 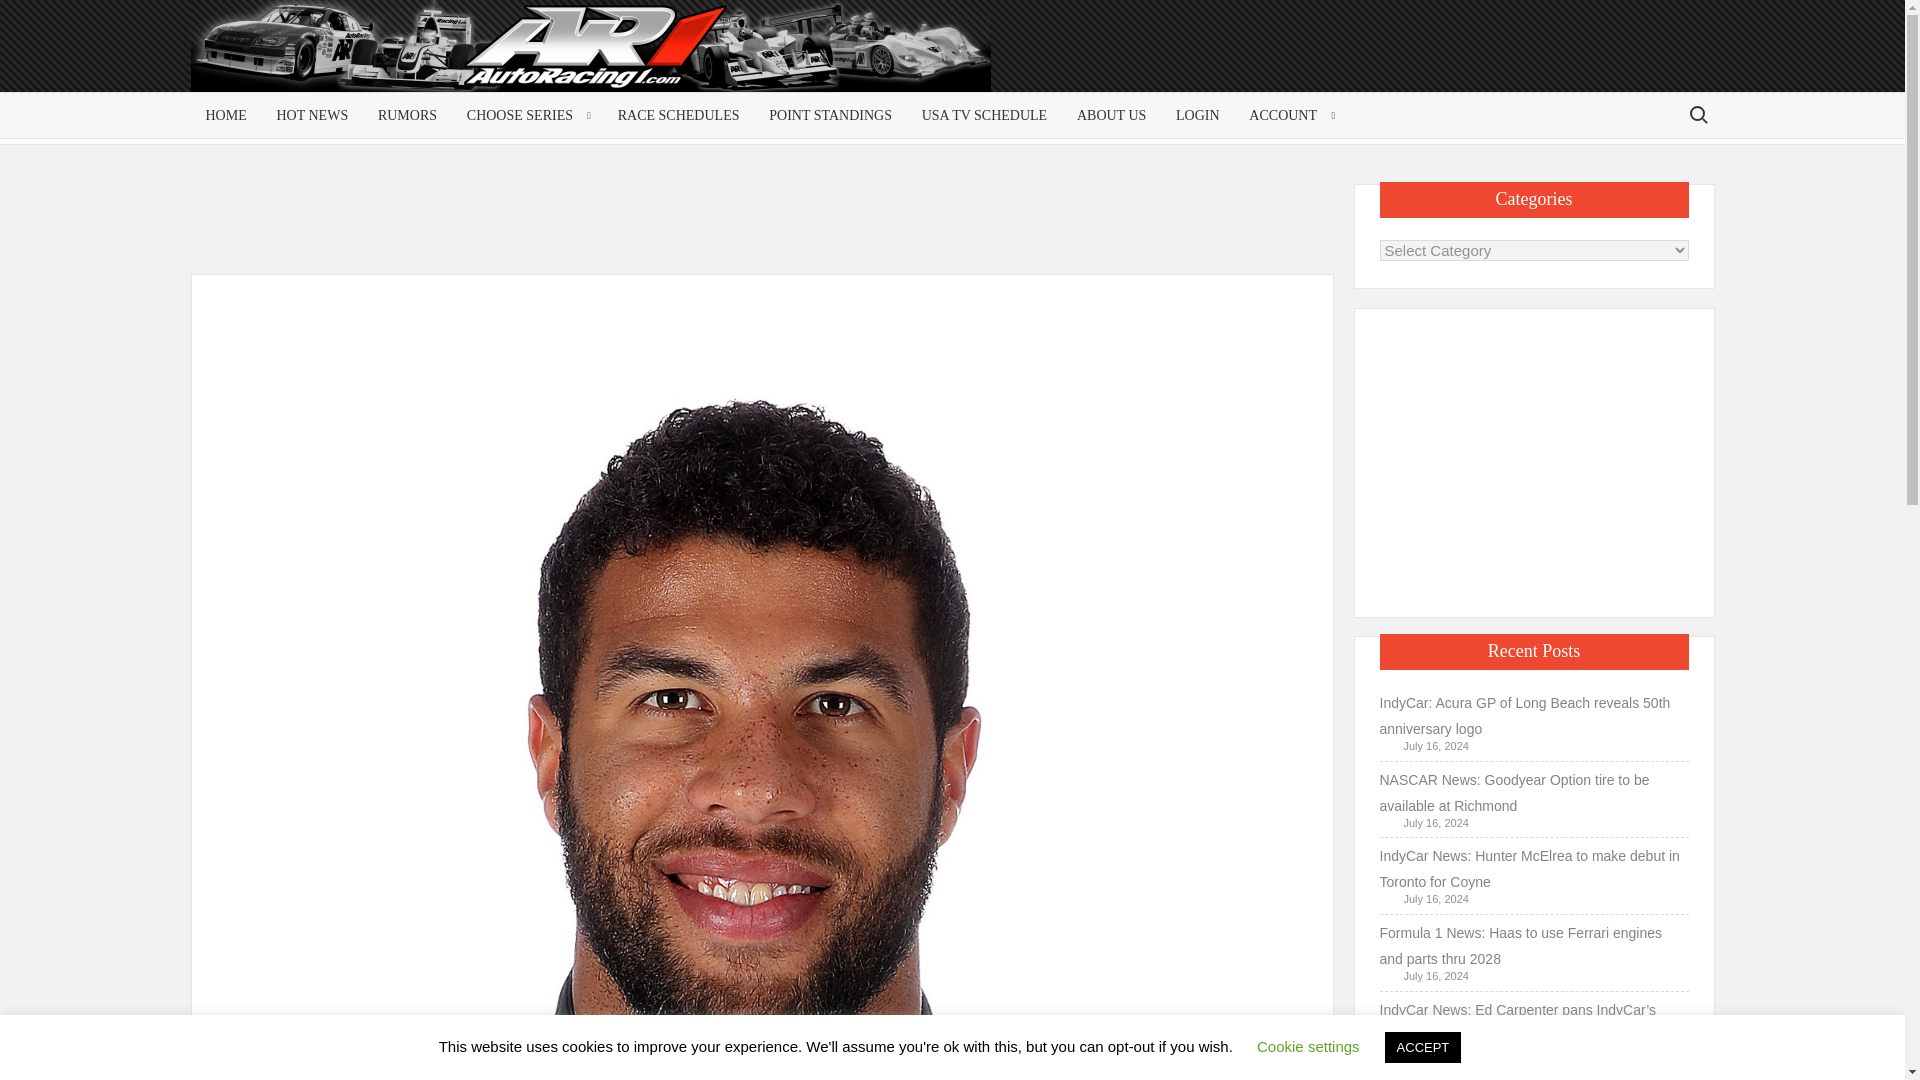 I want to click on Advertisement, so click(x=766, y=228).